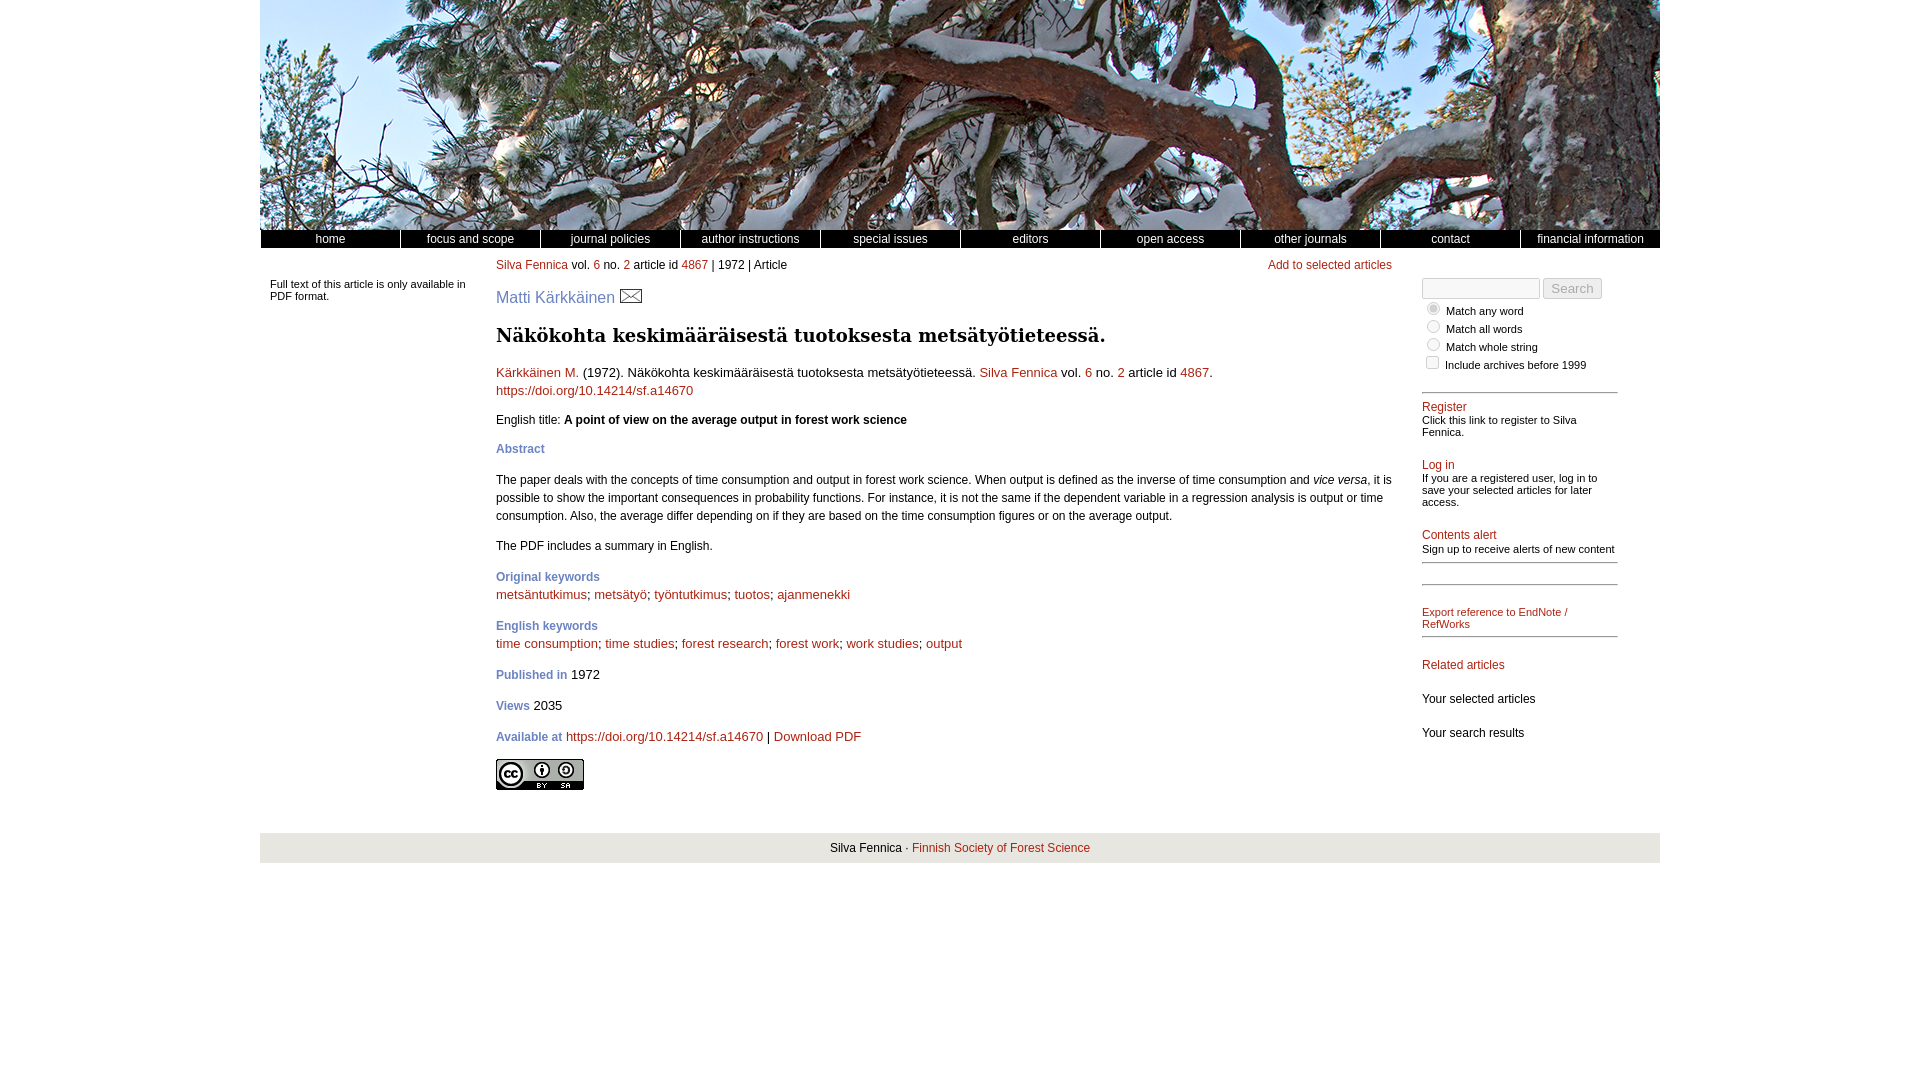  I want to click on author instructions, so click(749, 239).